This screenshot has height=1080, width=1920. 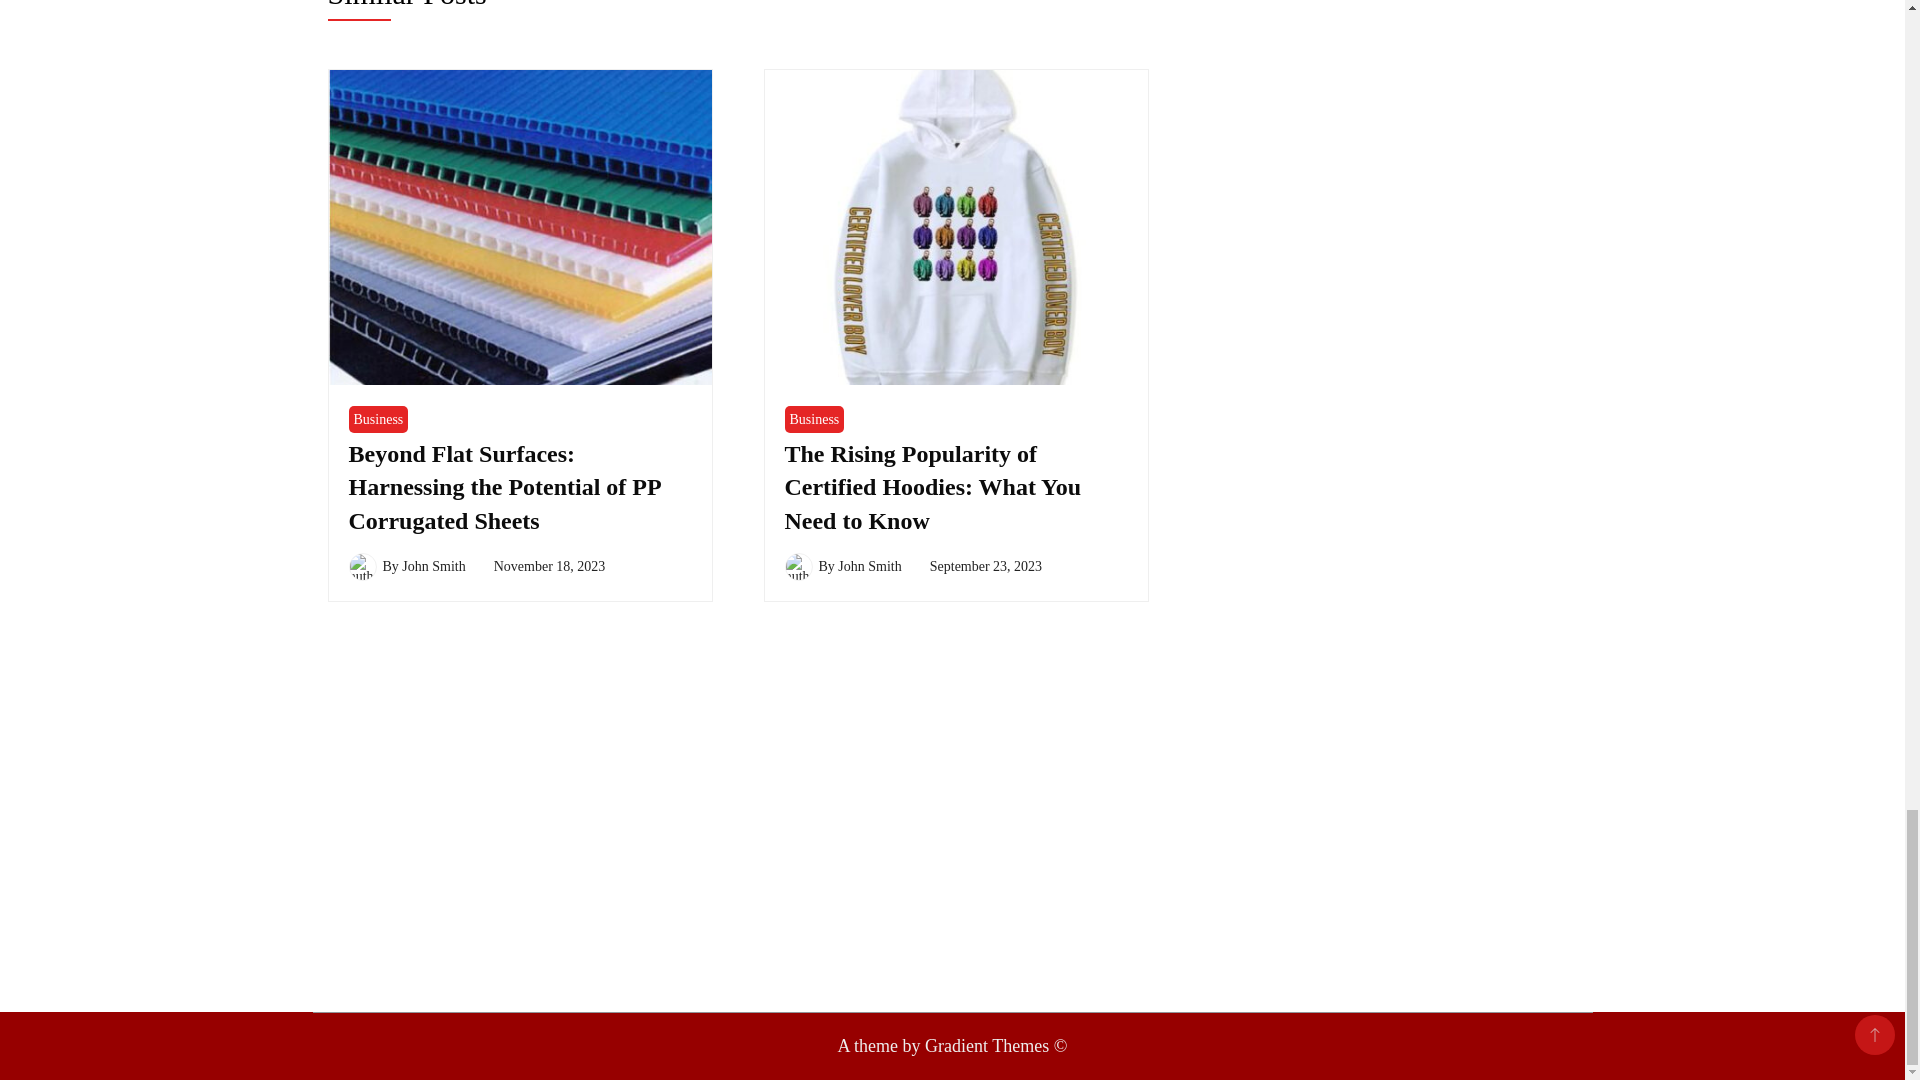 I want to click on Advertisement, so click(x=951, y=662).